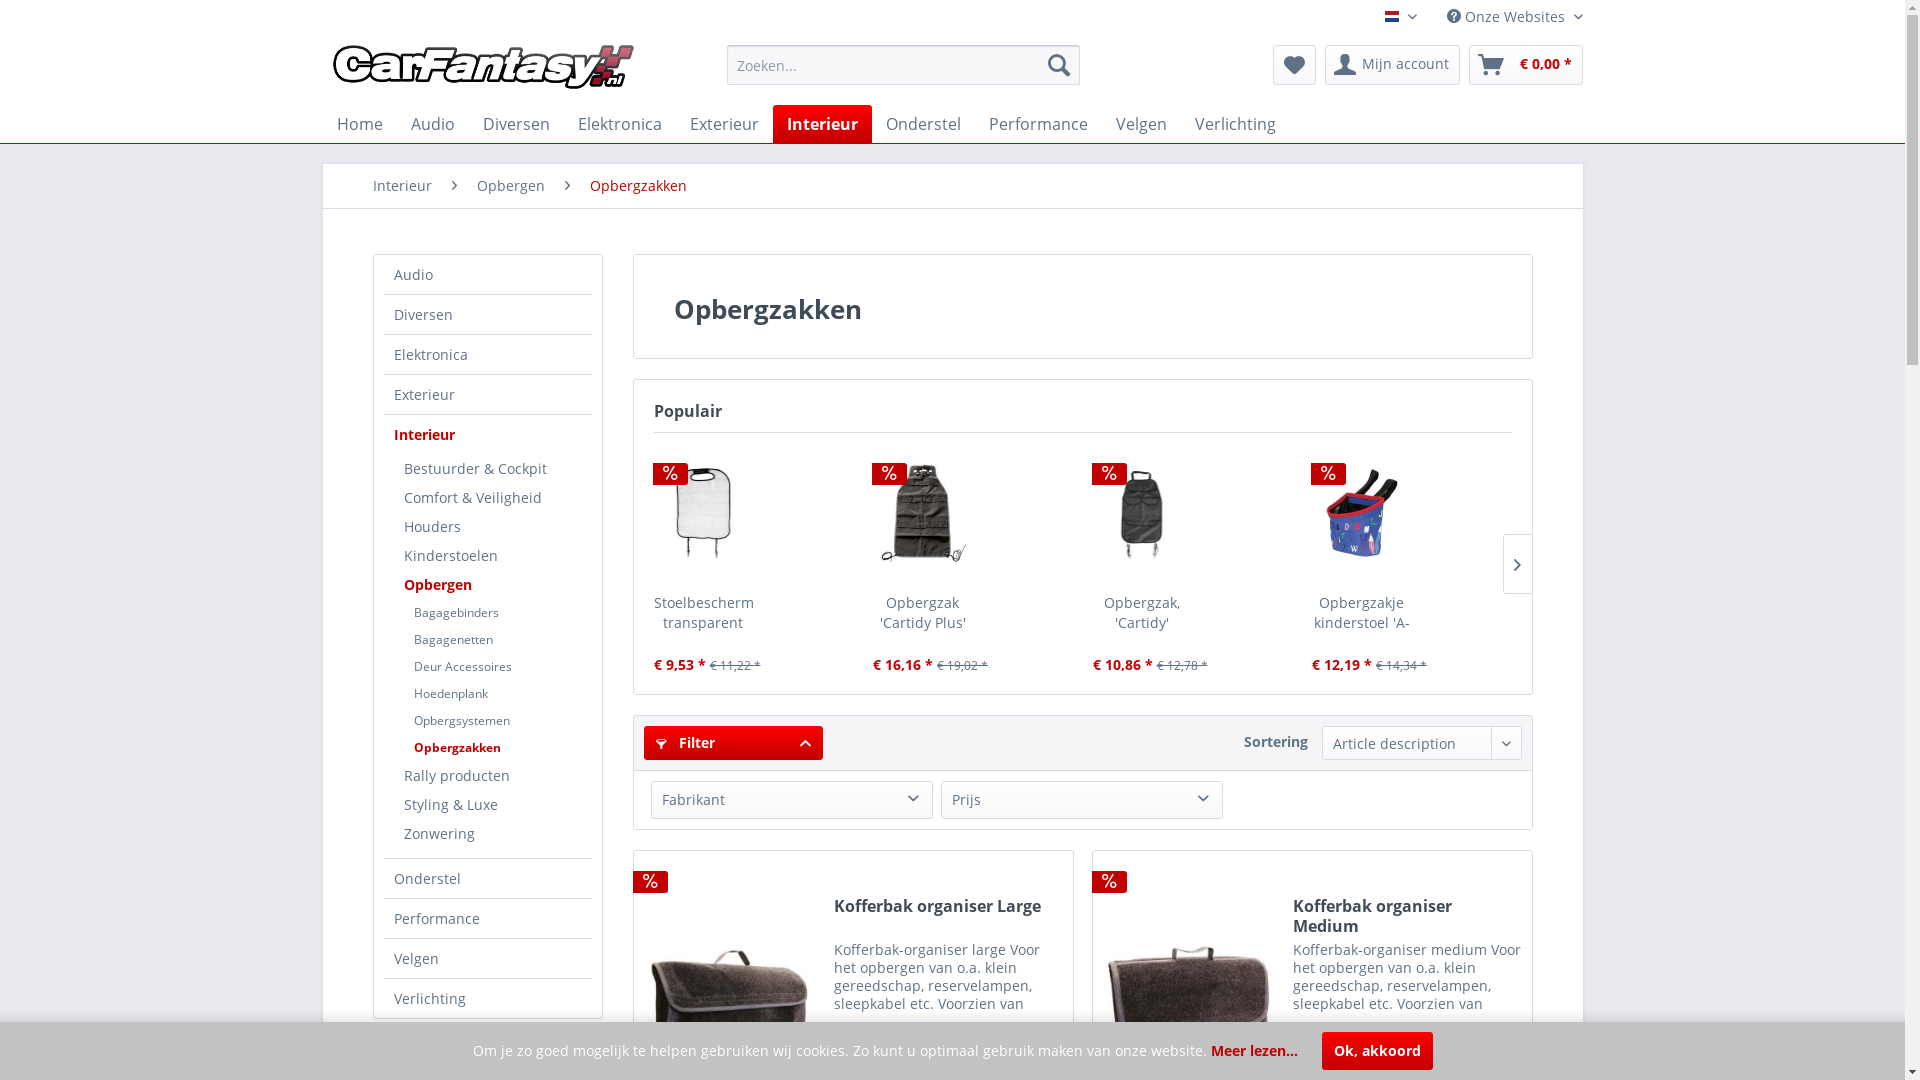 The width and height of the screenshot is (1920, 1080). I want to click on Verlanglijstje, so click(1294, 65).